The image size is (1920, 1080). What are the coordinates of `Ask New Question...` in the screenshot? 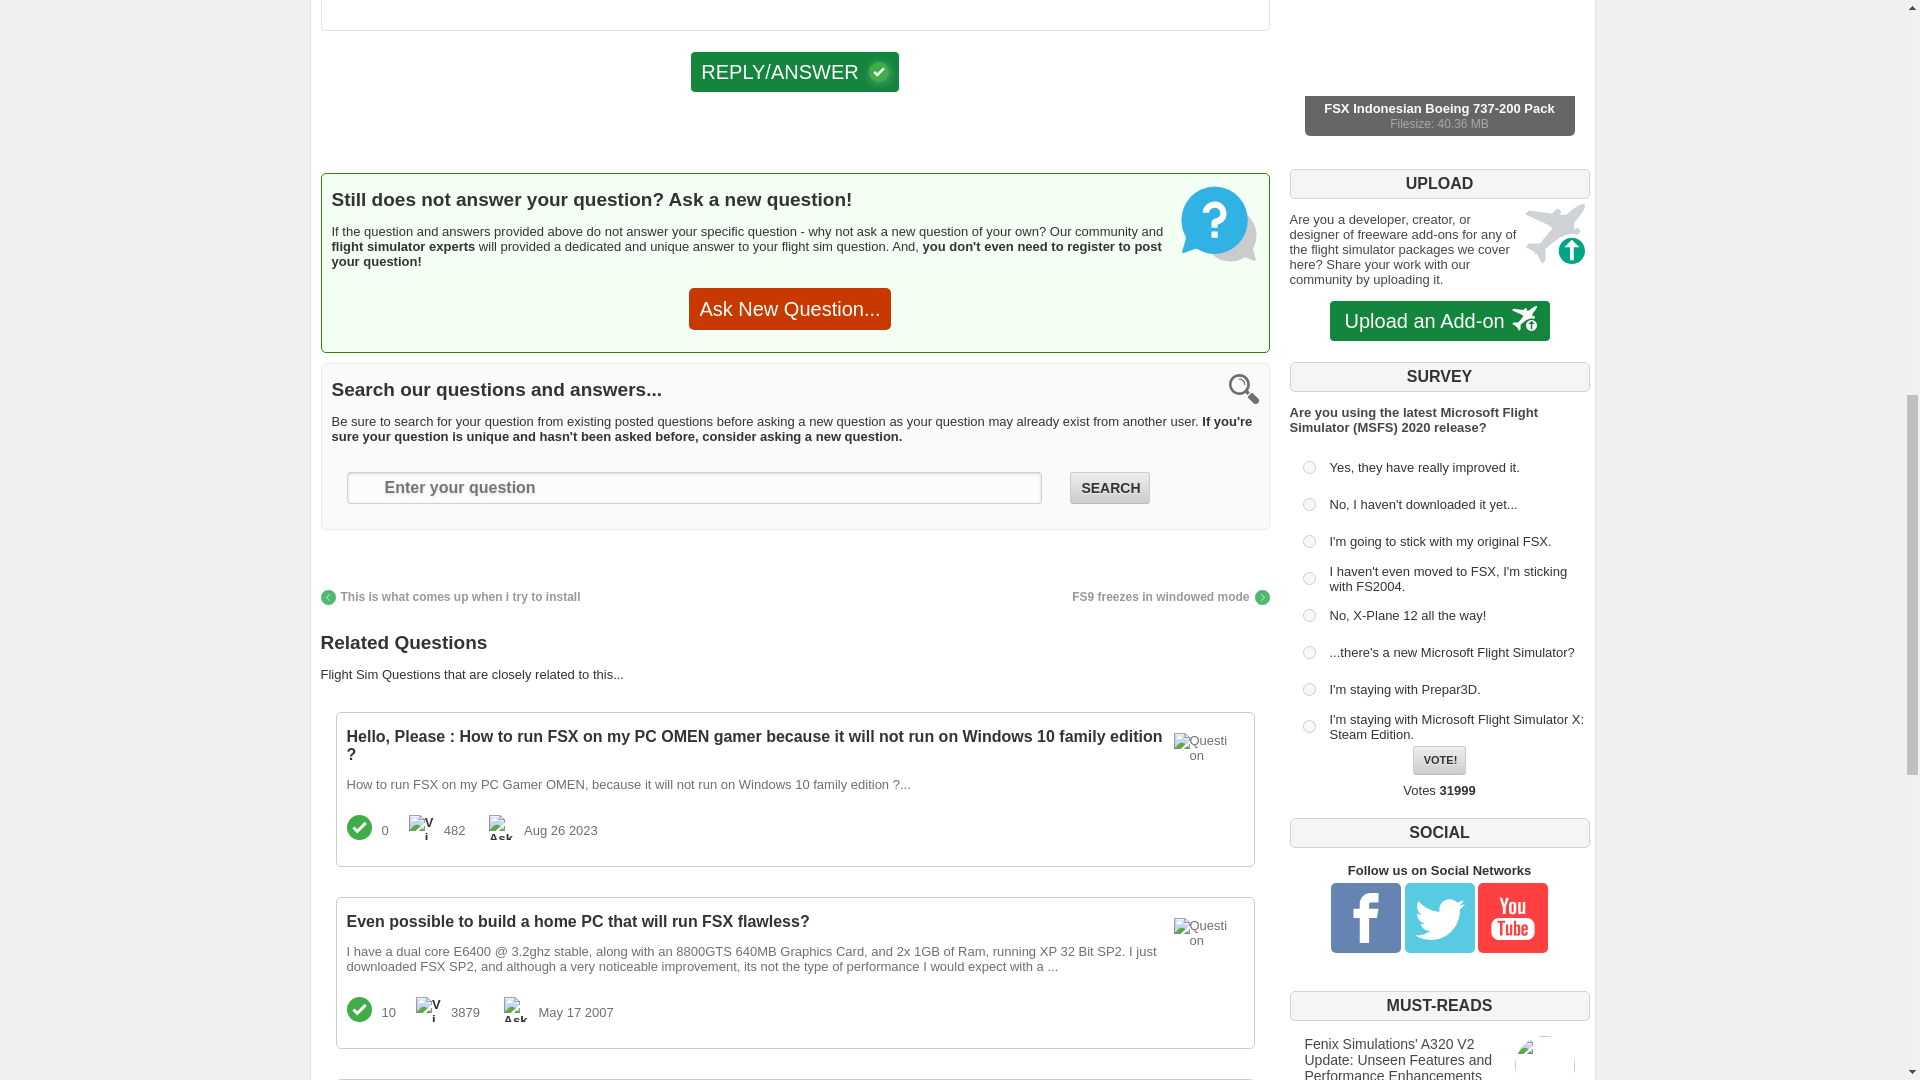 It's located at (790, 309).